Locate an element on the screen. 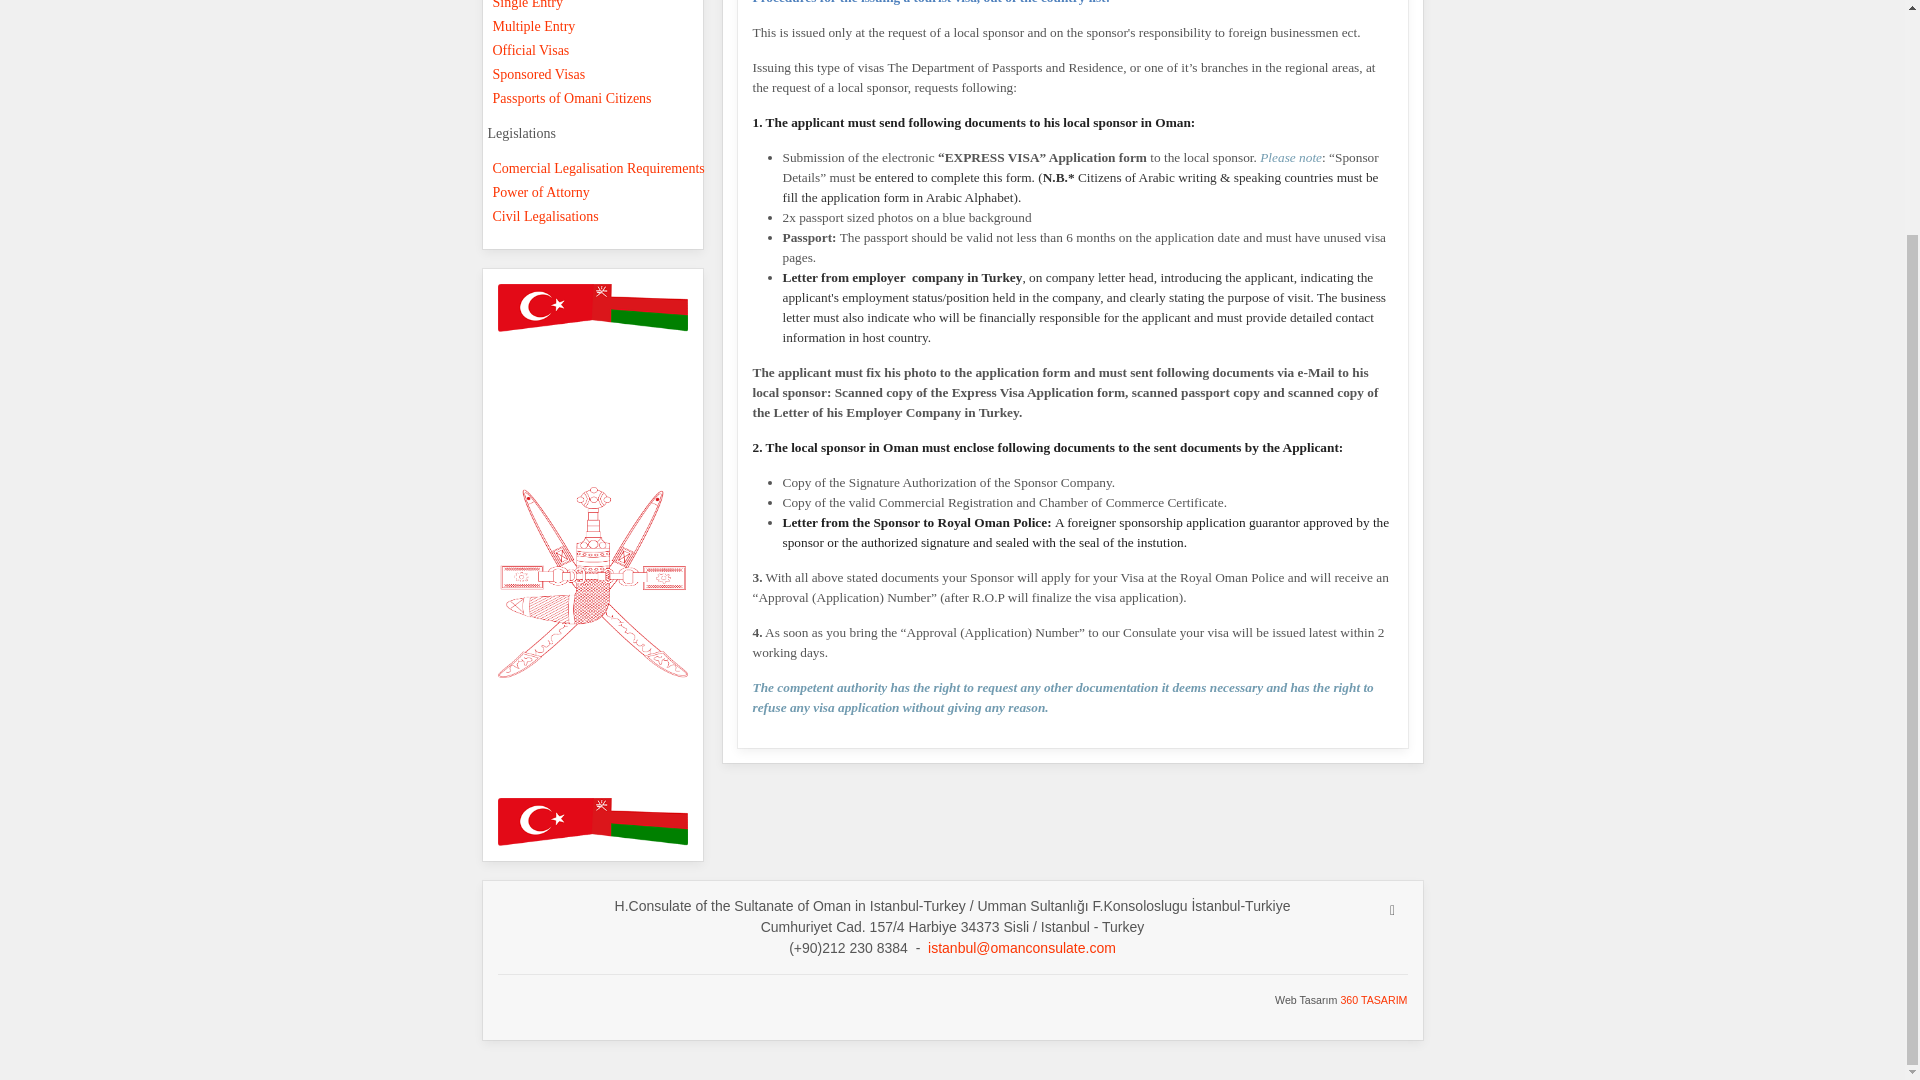 Image resolution: width=1920 pixels, height=1080 pixels. 360 TASARIM is located at coordinates (1374, 999).